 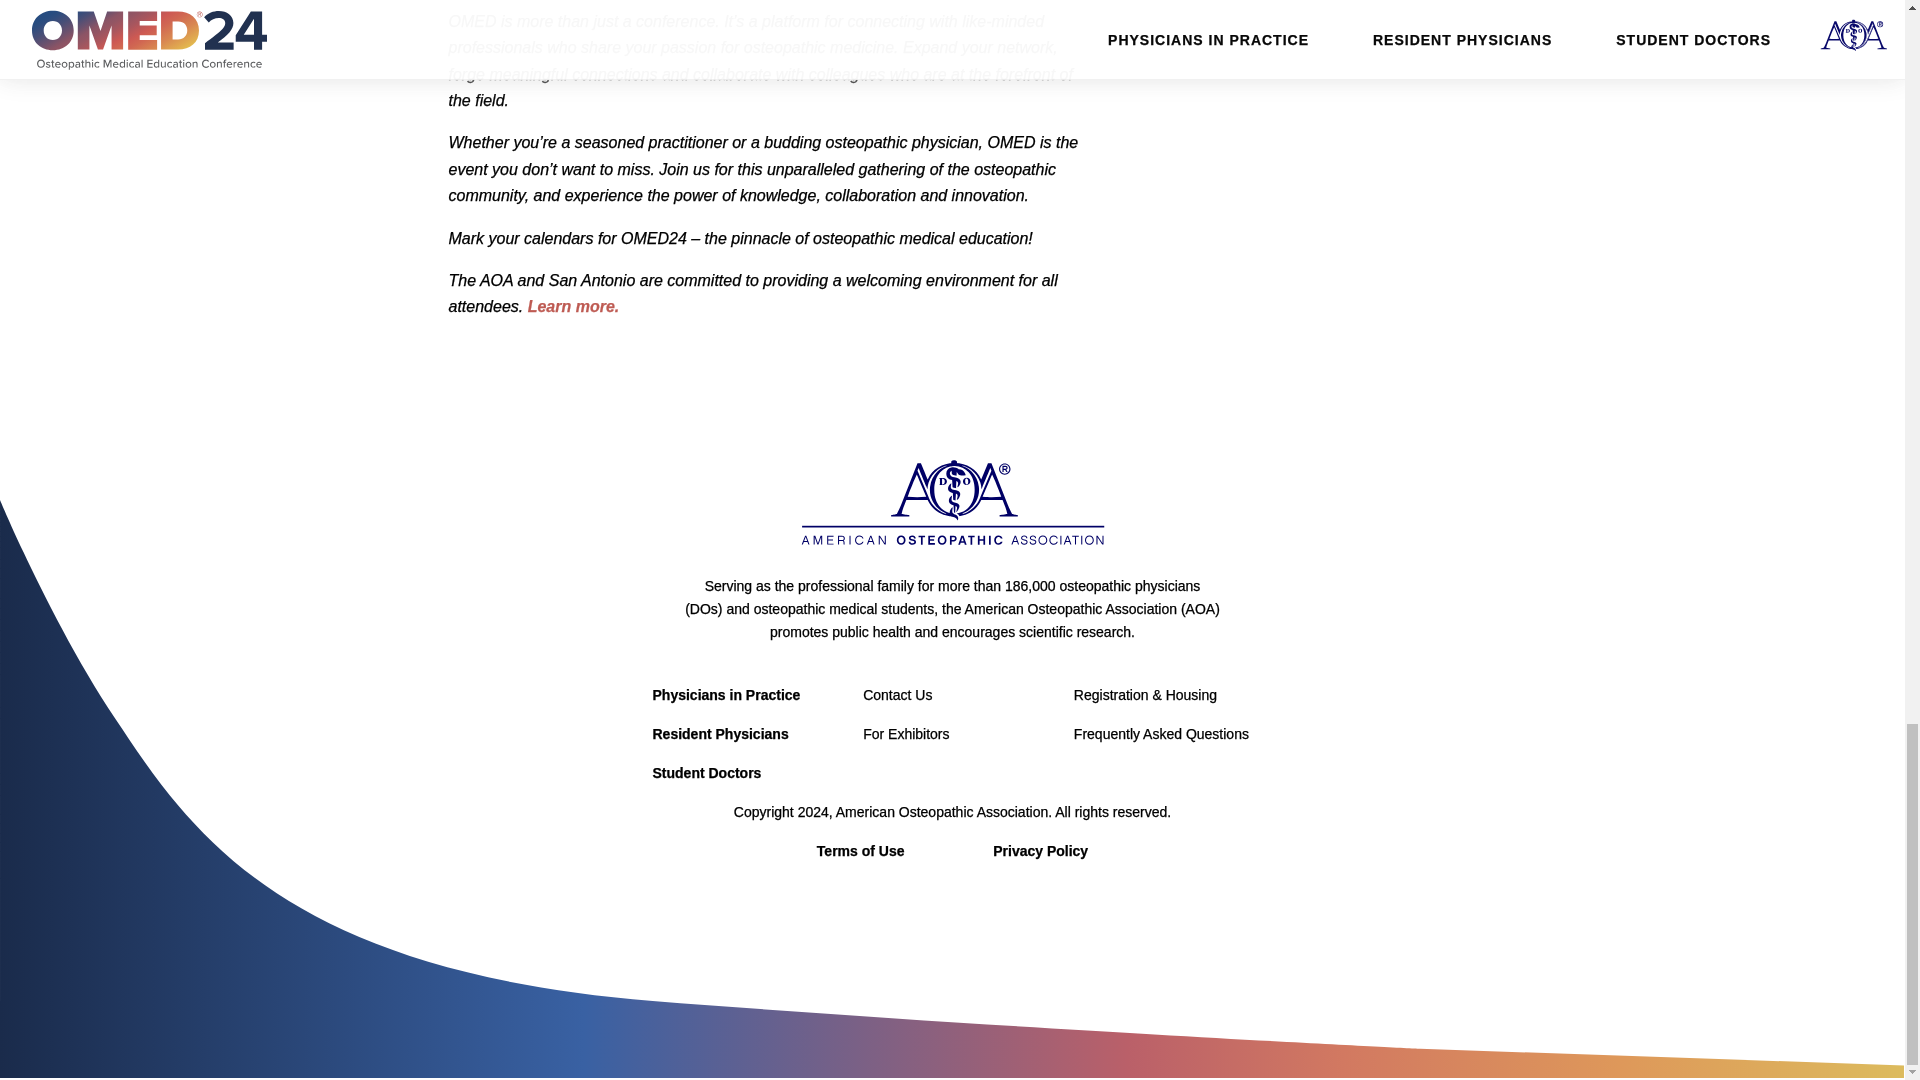 I want to click on Learn more., so click(x=574, y=306).